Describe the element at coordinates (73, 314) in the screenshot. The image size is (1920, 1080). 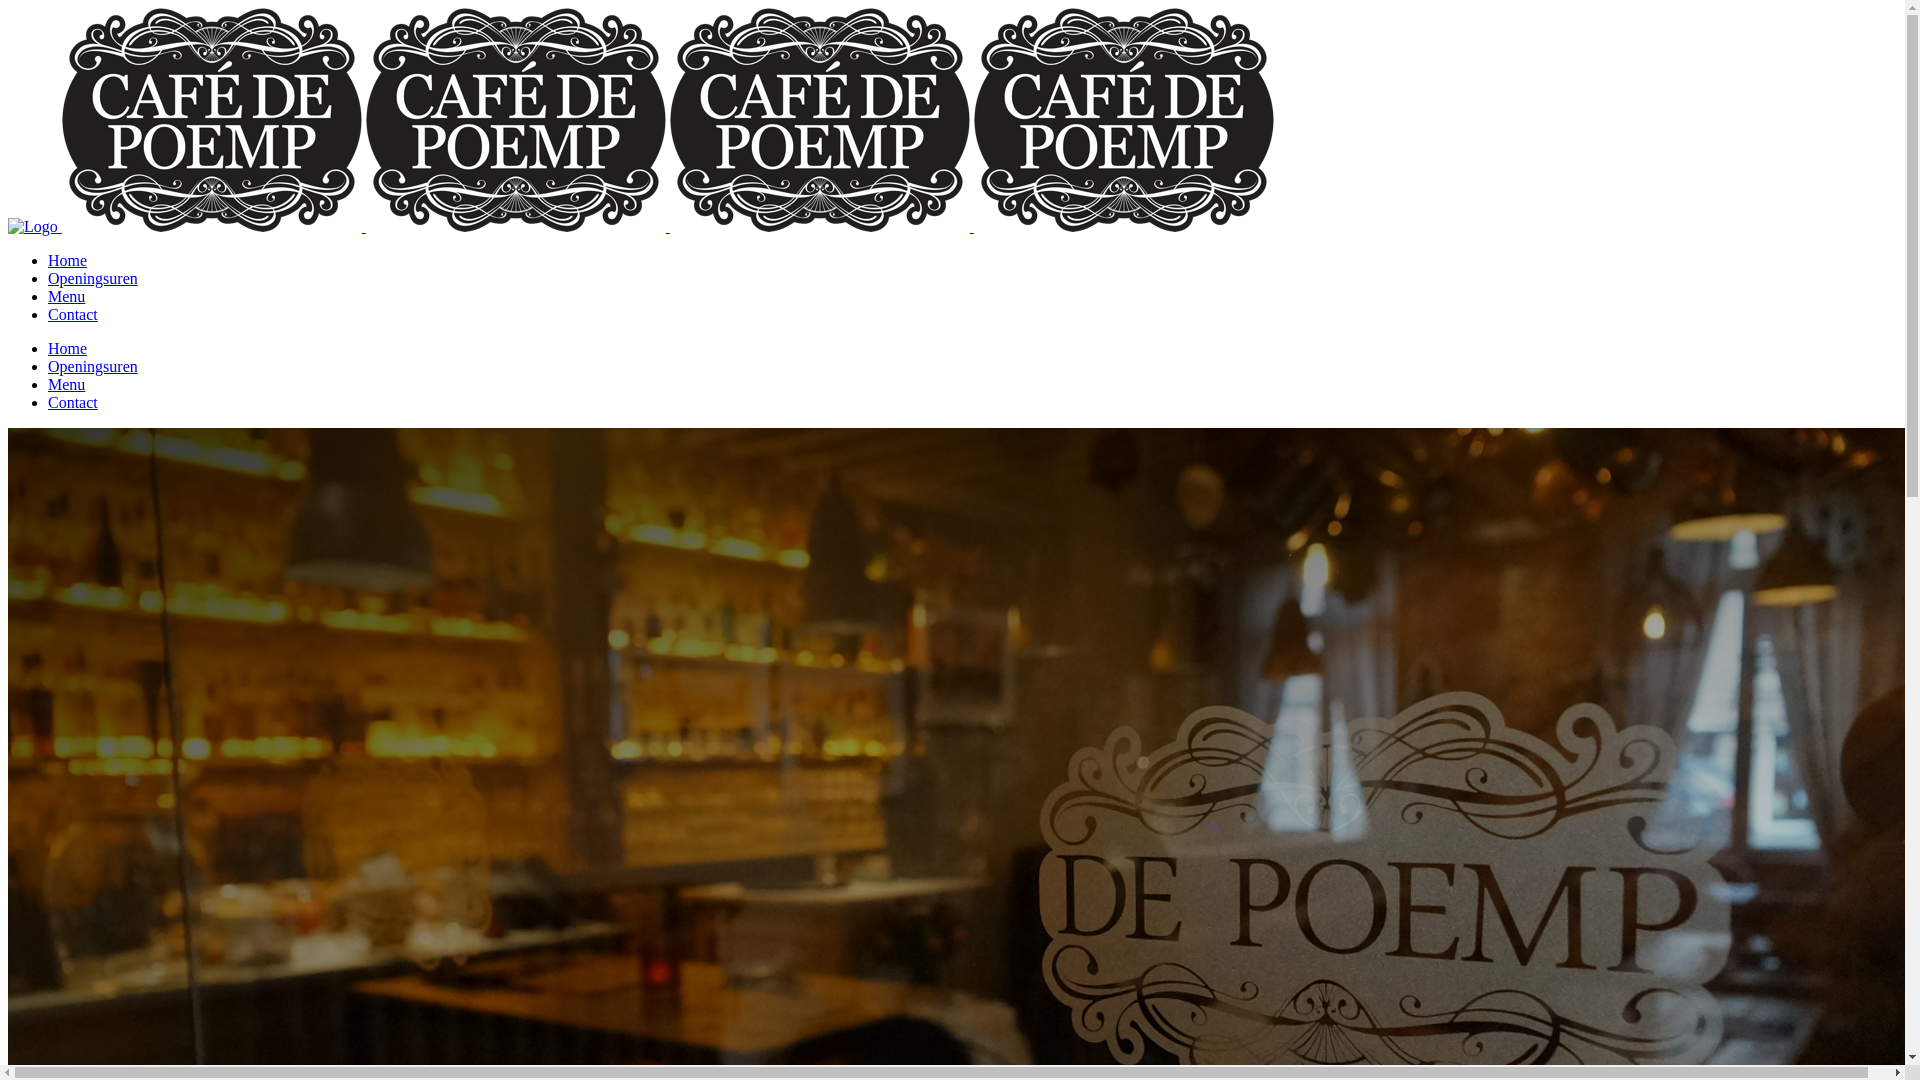
I see `Contact` at that location.